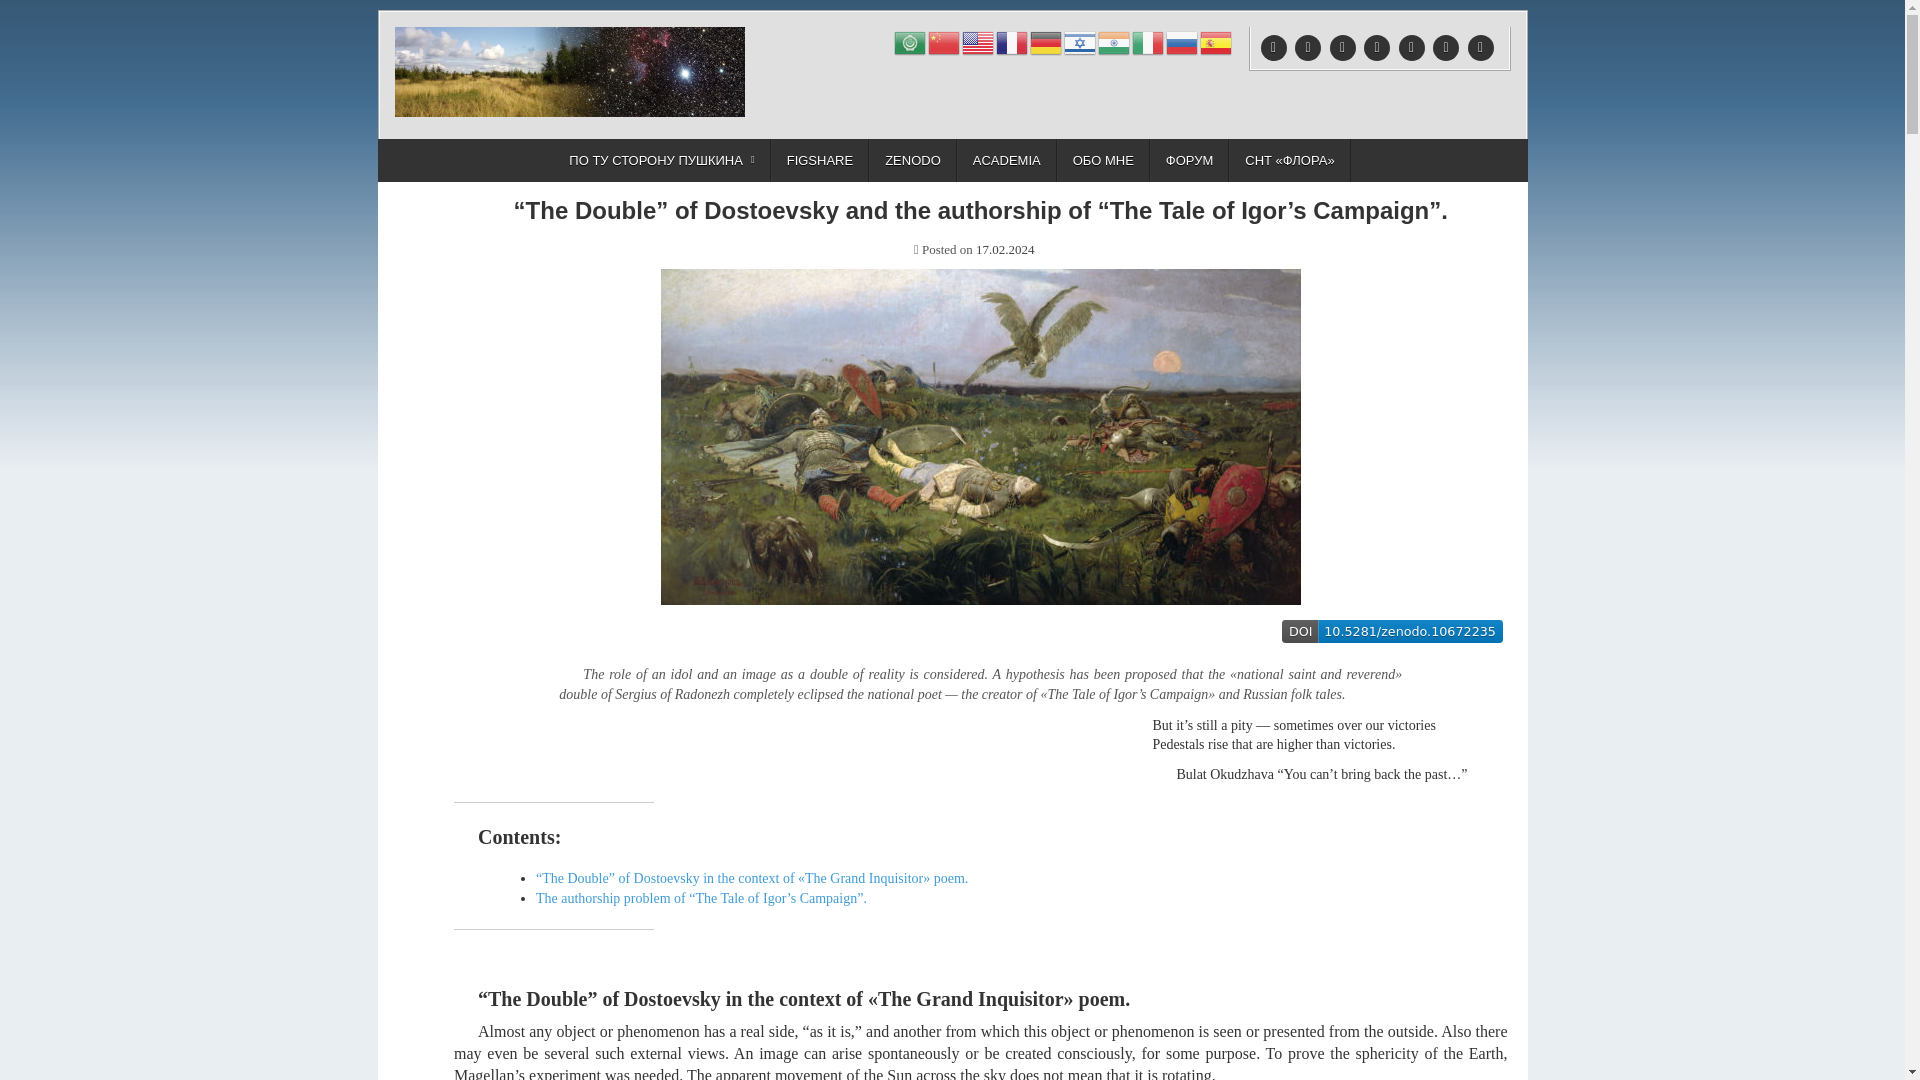 This screenshot has width=1920, height=1080. I want to click on Italian, so click(1148, 40).